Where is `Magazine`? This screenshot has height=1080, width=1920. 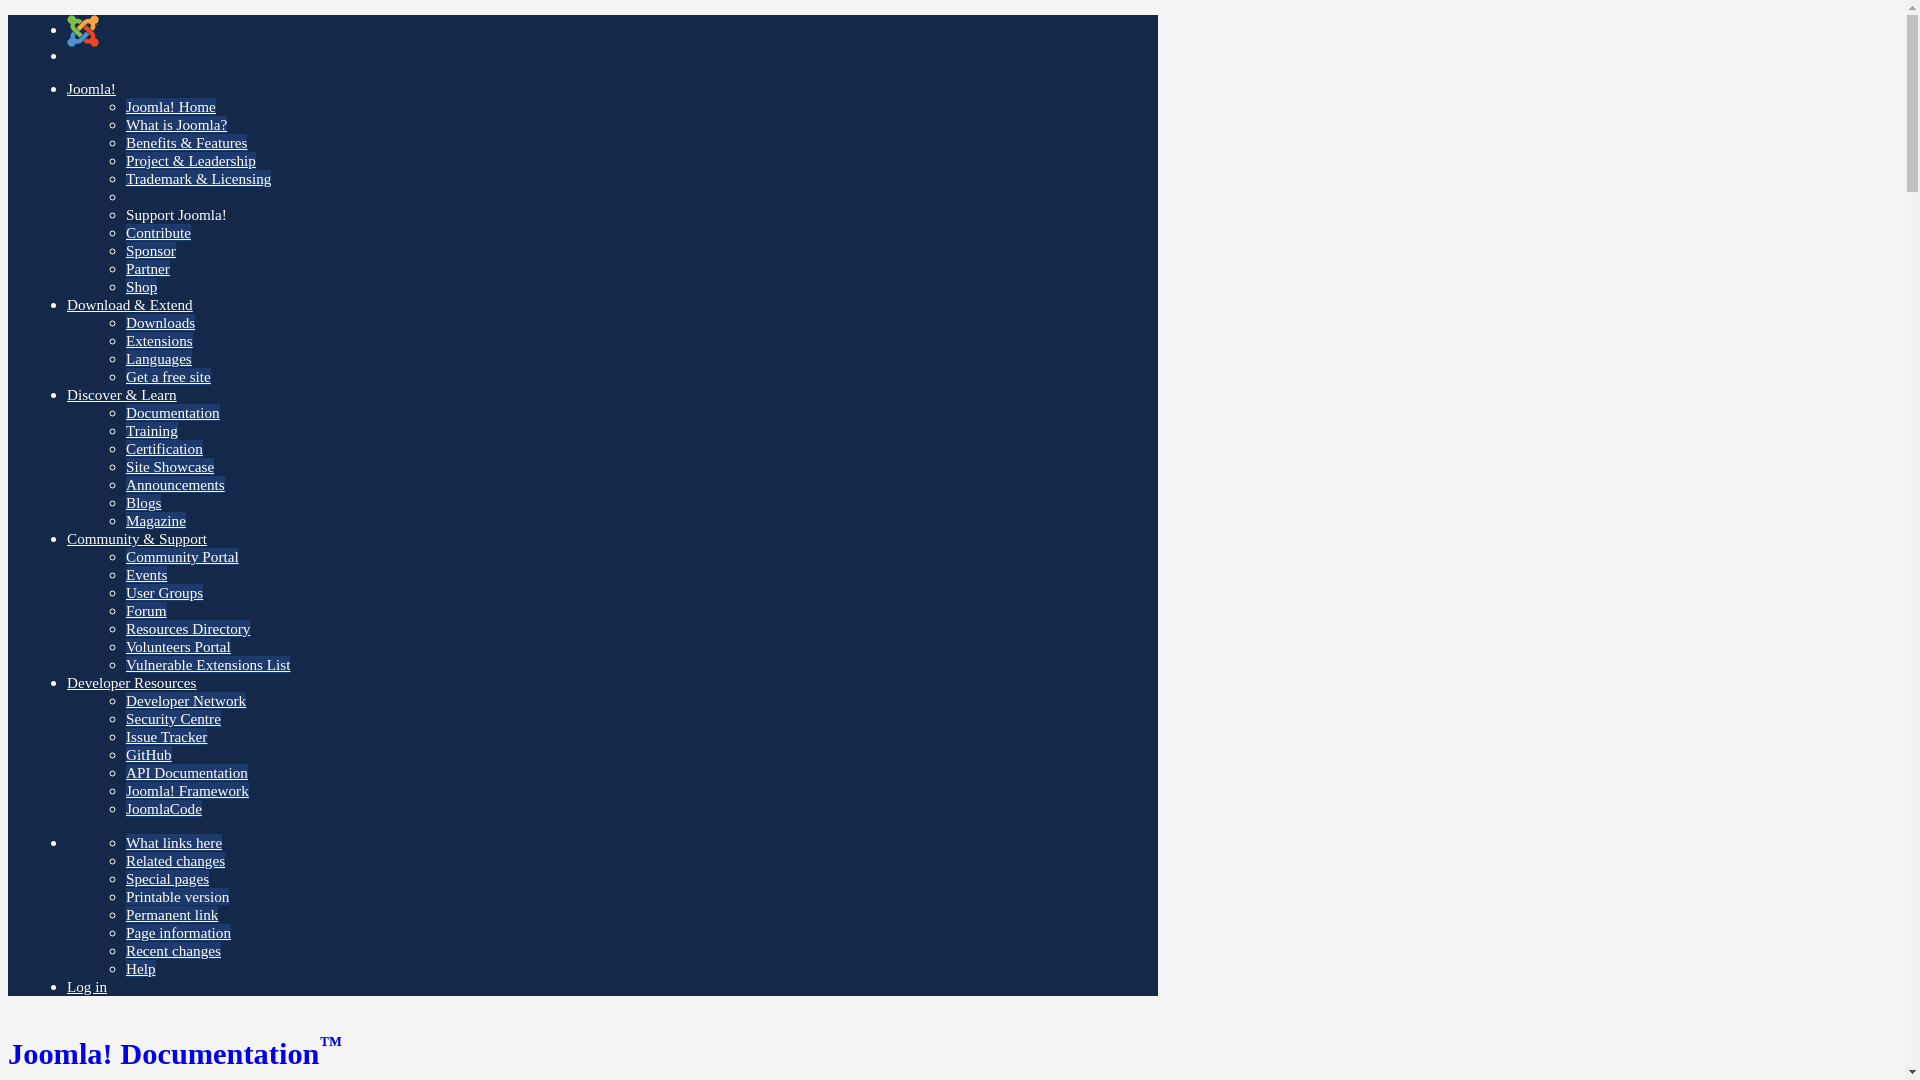
Magazine is located at coordinates (156, 520).